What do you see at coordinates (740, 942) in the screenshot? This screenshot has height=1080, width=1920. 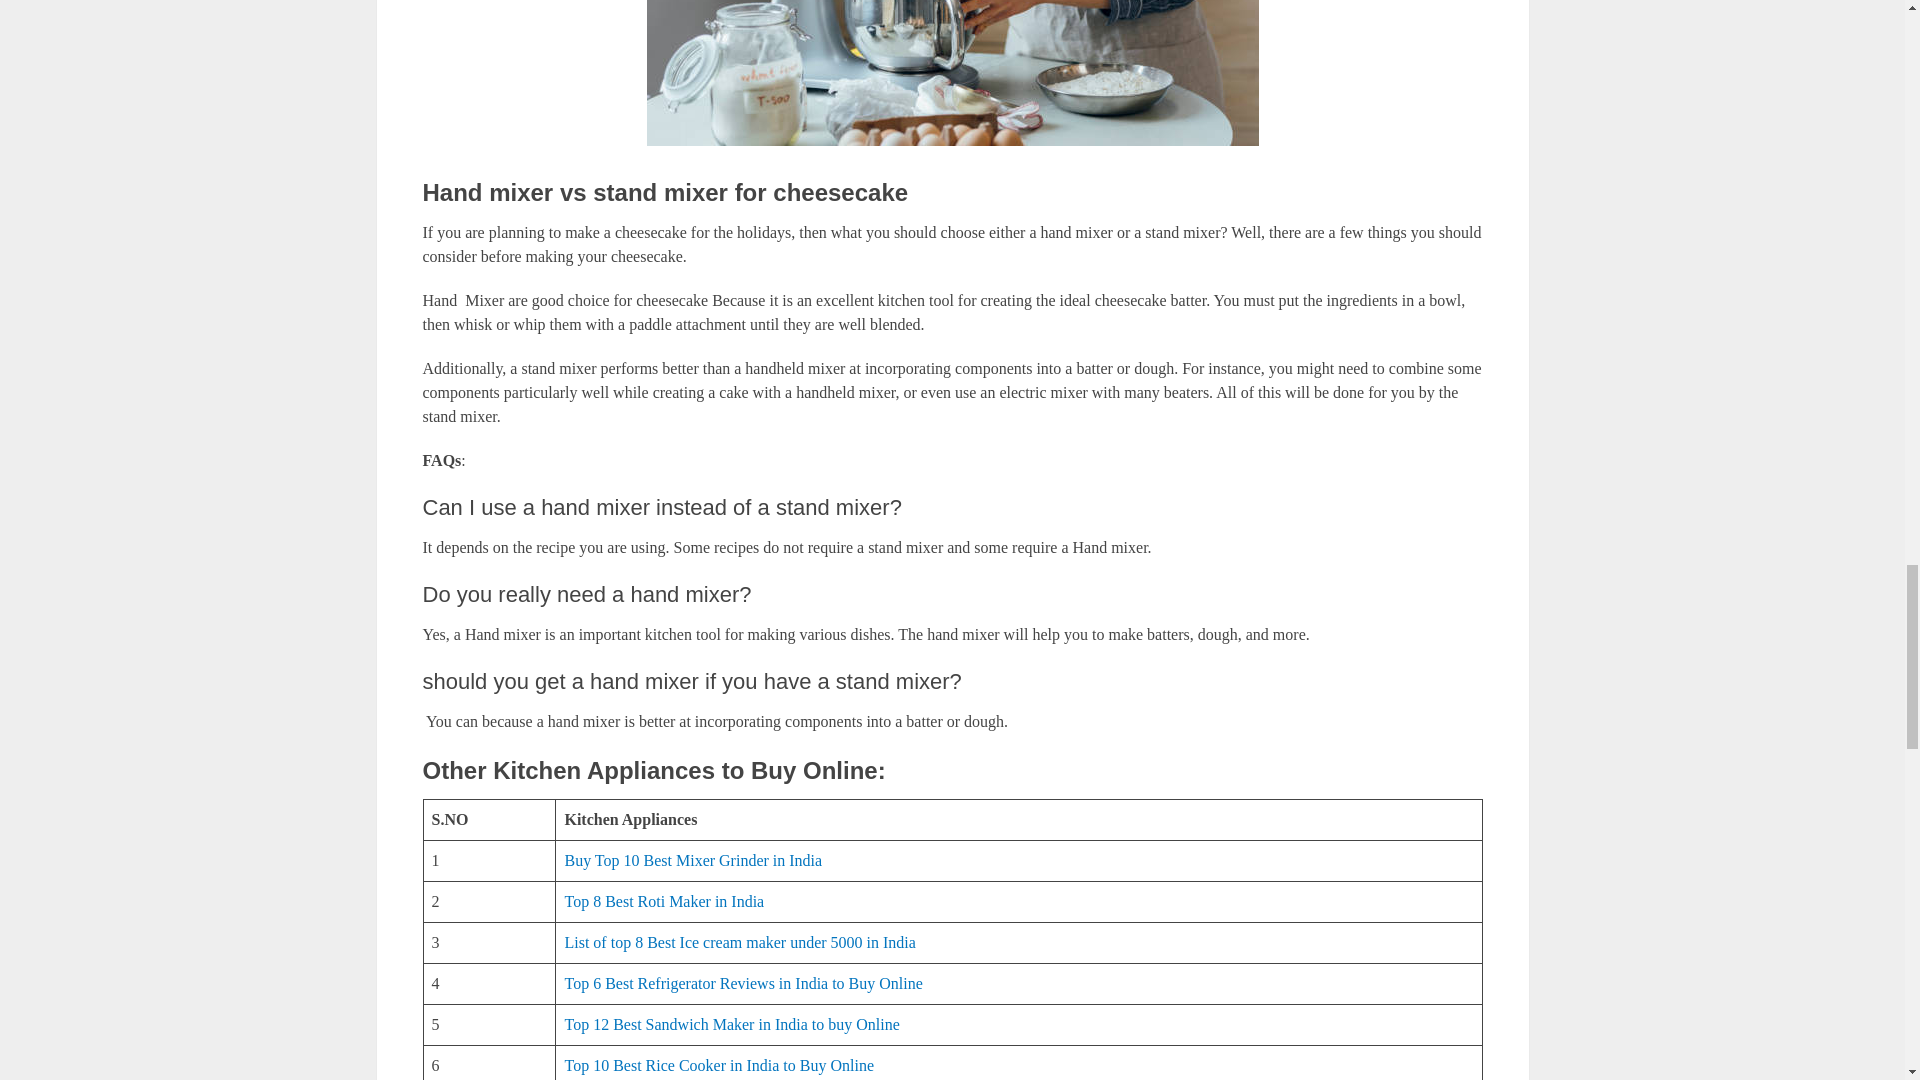 I see `List of top 8 Best Ice cream maker under 5000 in India` at bounding box center [740, 942].